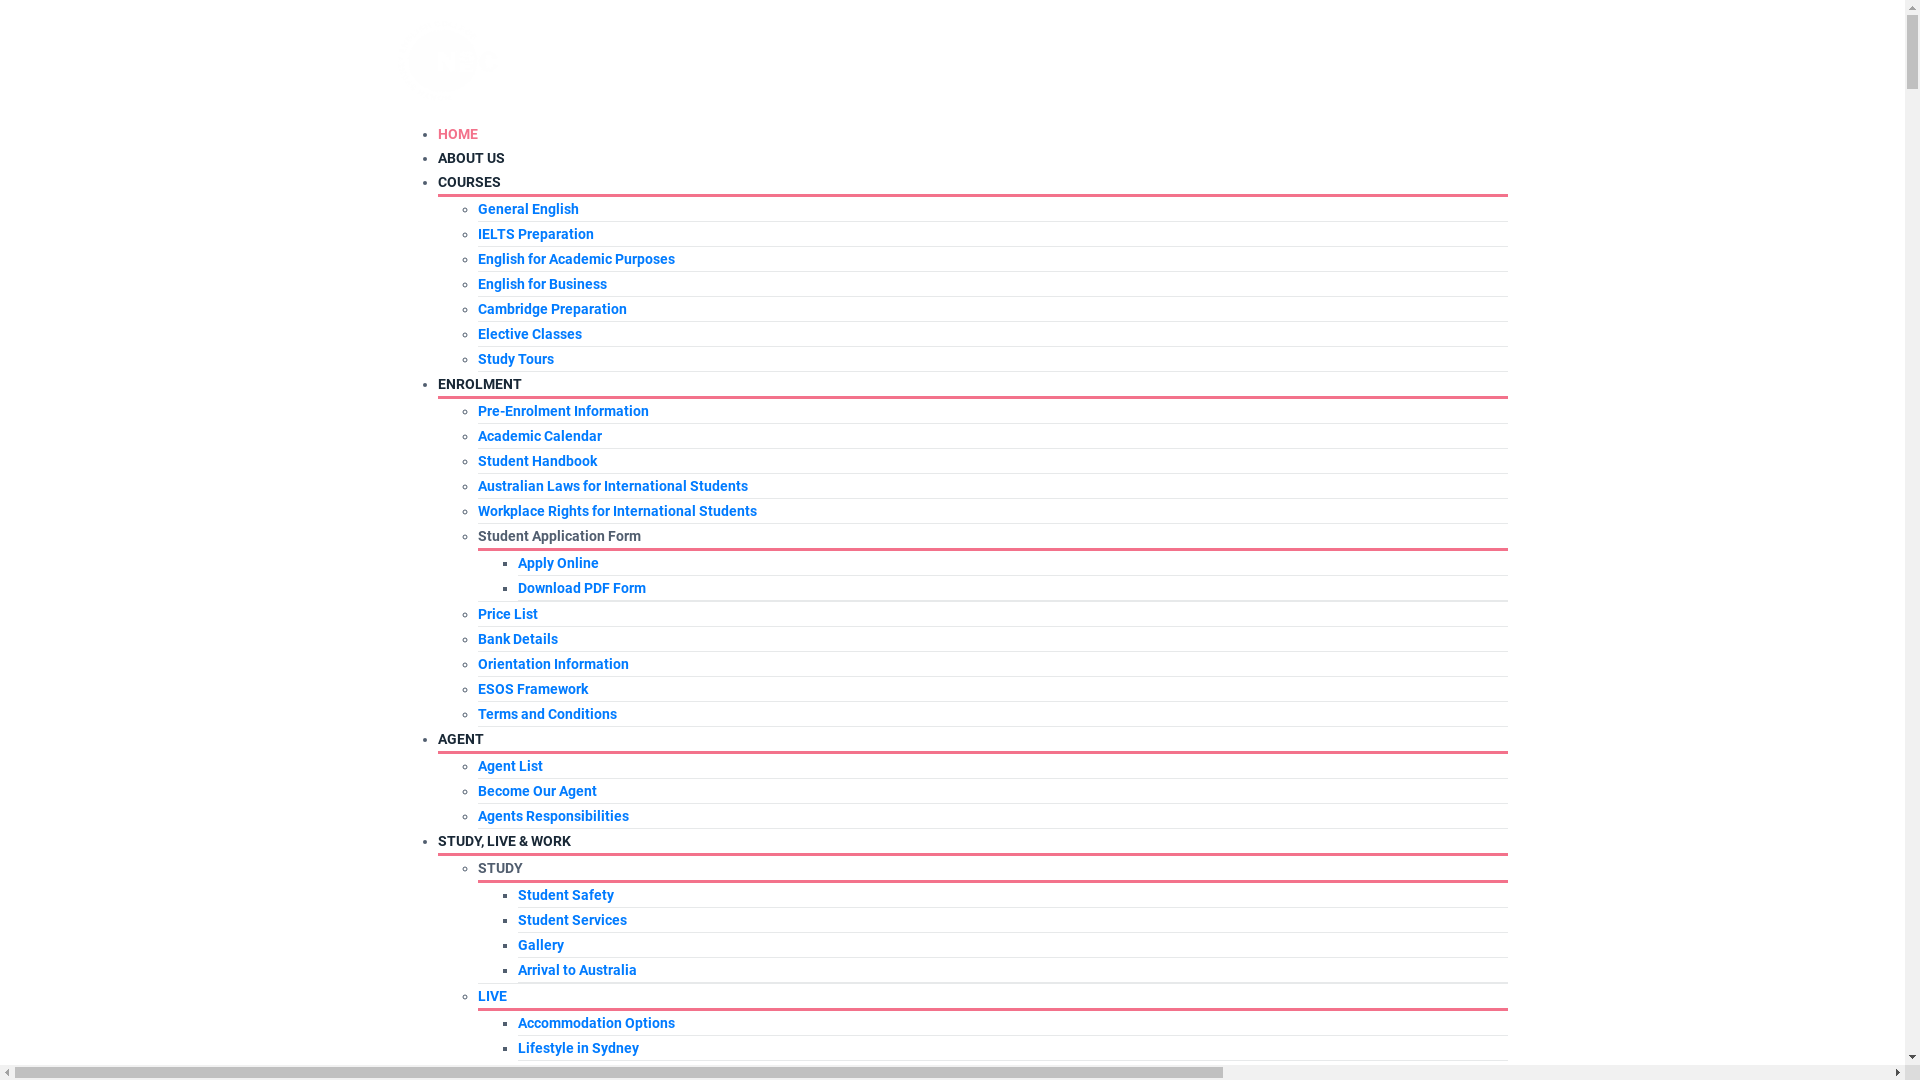 The width and height of the screenshot is (1920, 1080). What do you see at coordinates (596, 1023) in the screenshot?
I see `Accommodation Options` at bounding box center [596, 1023].